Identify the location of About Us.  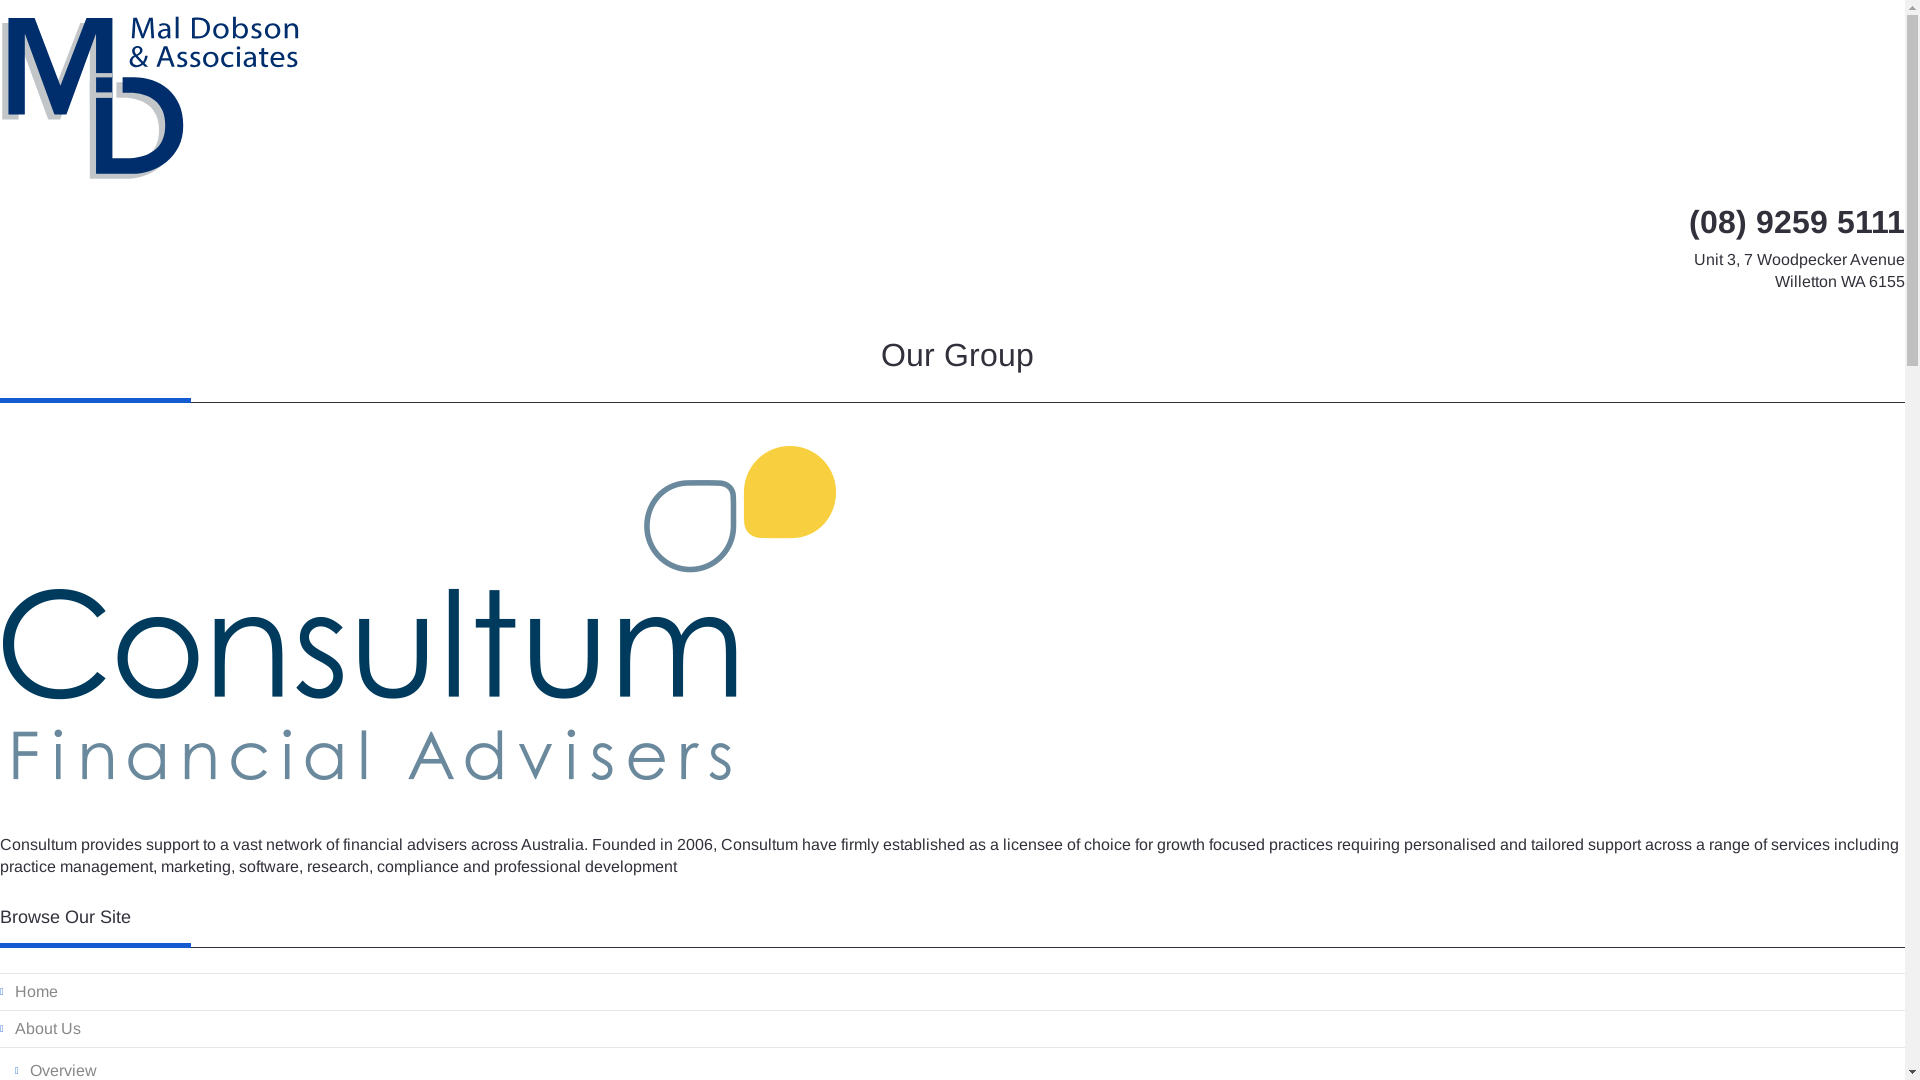
(143, 334).